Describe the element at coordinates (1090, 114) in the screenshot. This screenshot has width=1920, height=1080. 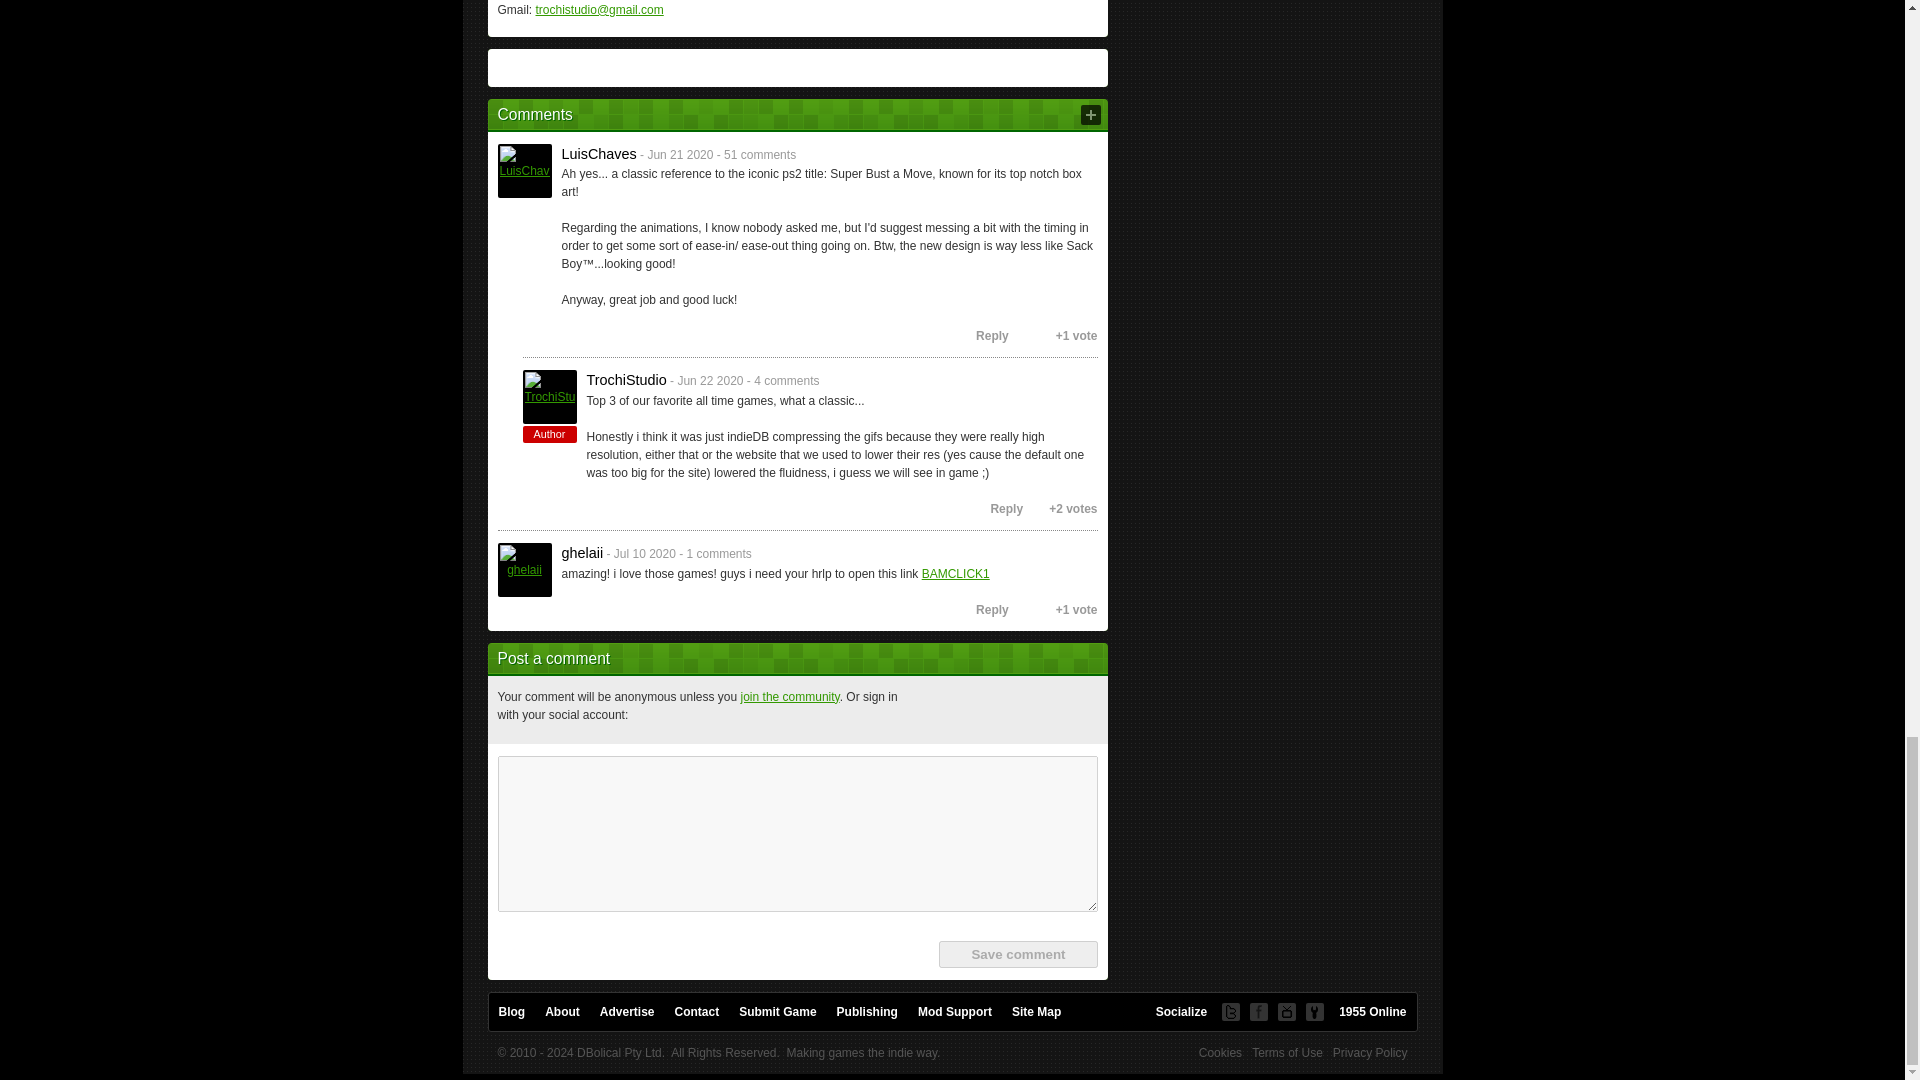
I see `Post comment` at that location.